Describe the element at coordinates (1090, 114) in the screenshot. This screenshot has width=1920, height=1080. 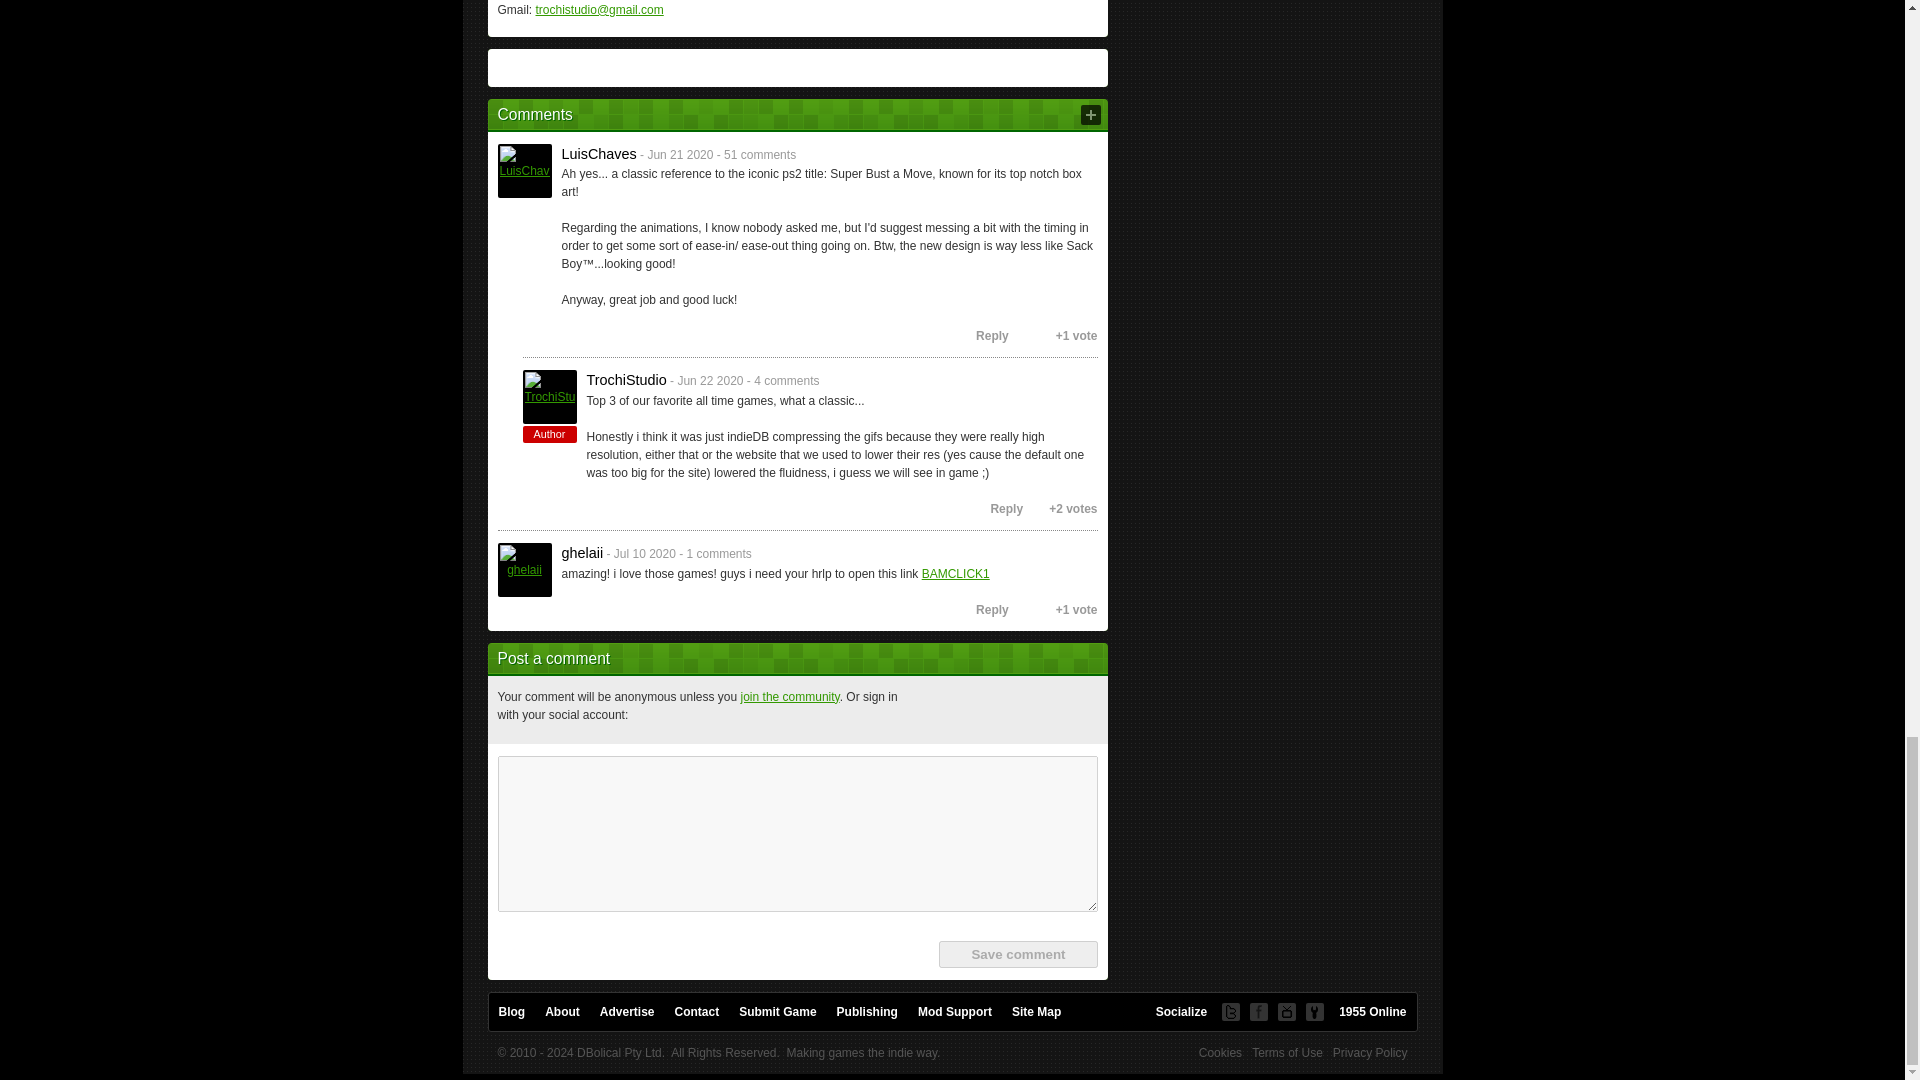
I see `Post comment` at that location.